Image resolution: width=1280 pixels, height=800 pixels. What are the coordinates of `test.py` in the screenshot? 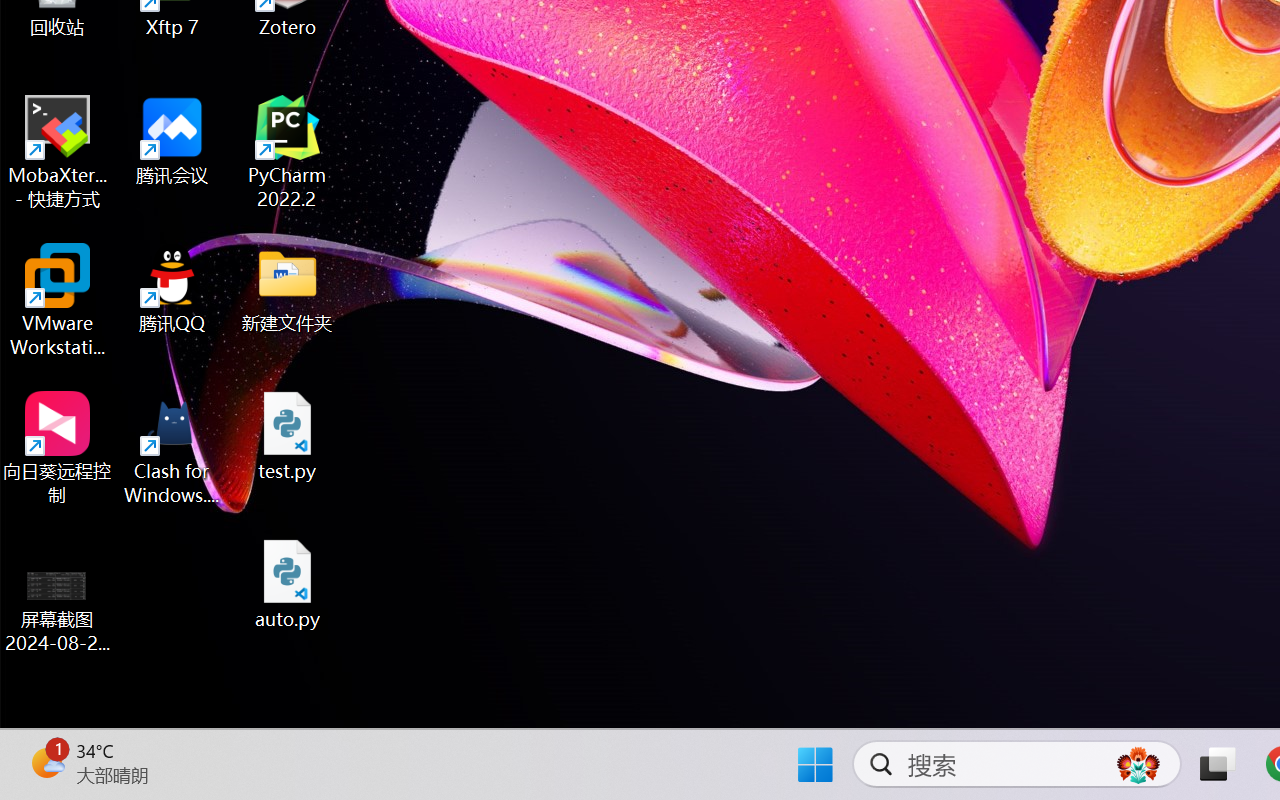 It's located at (288, 436).